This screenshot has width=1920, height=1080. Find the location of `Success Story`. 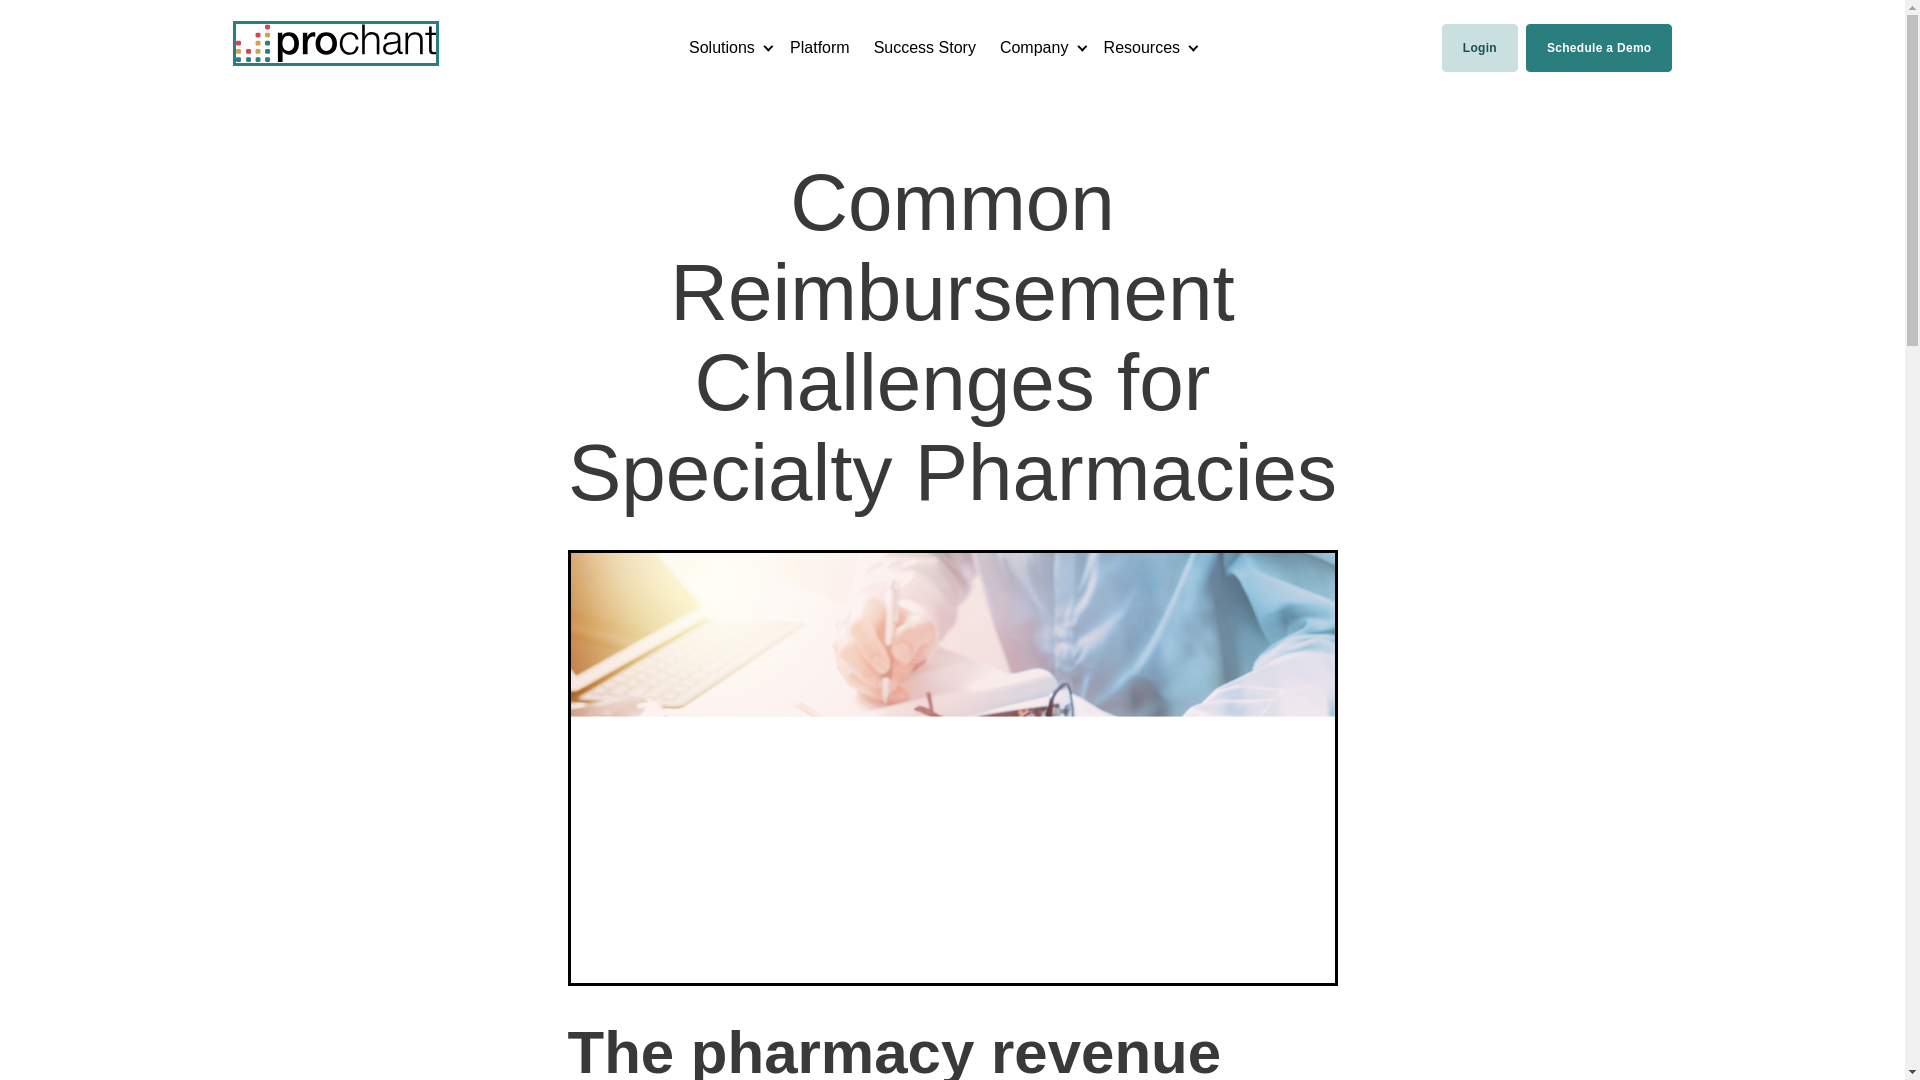

Success Story is located at coordinates (924, 48).